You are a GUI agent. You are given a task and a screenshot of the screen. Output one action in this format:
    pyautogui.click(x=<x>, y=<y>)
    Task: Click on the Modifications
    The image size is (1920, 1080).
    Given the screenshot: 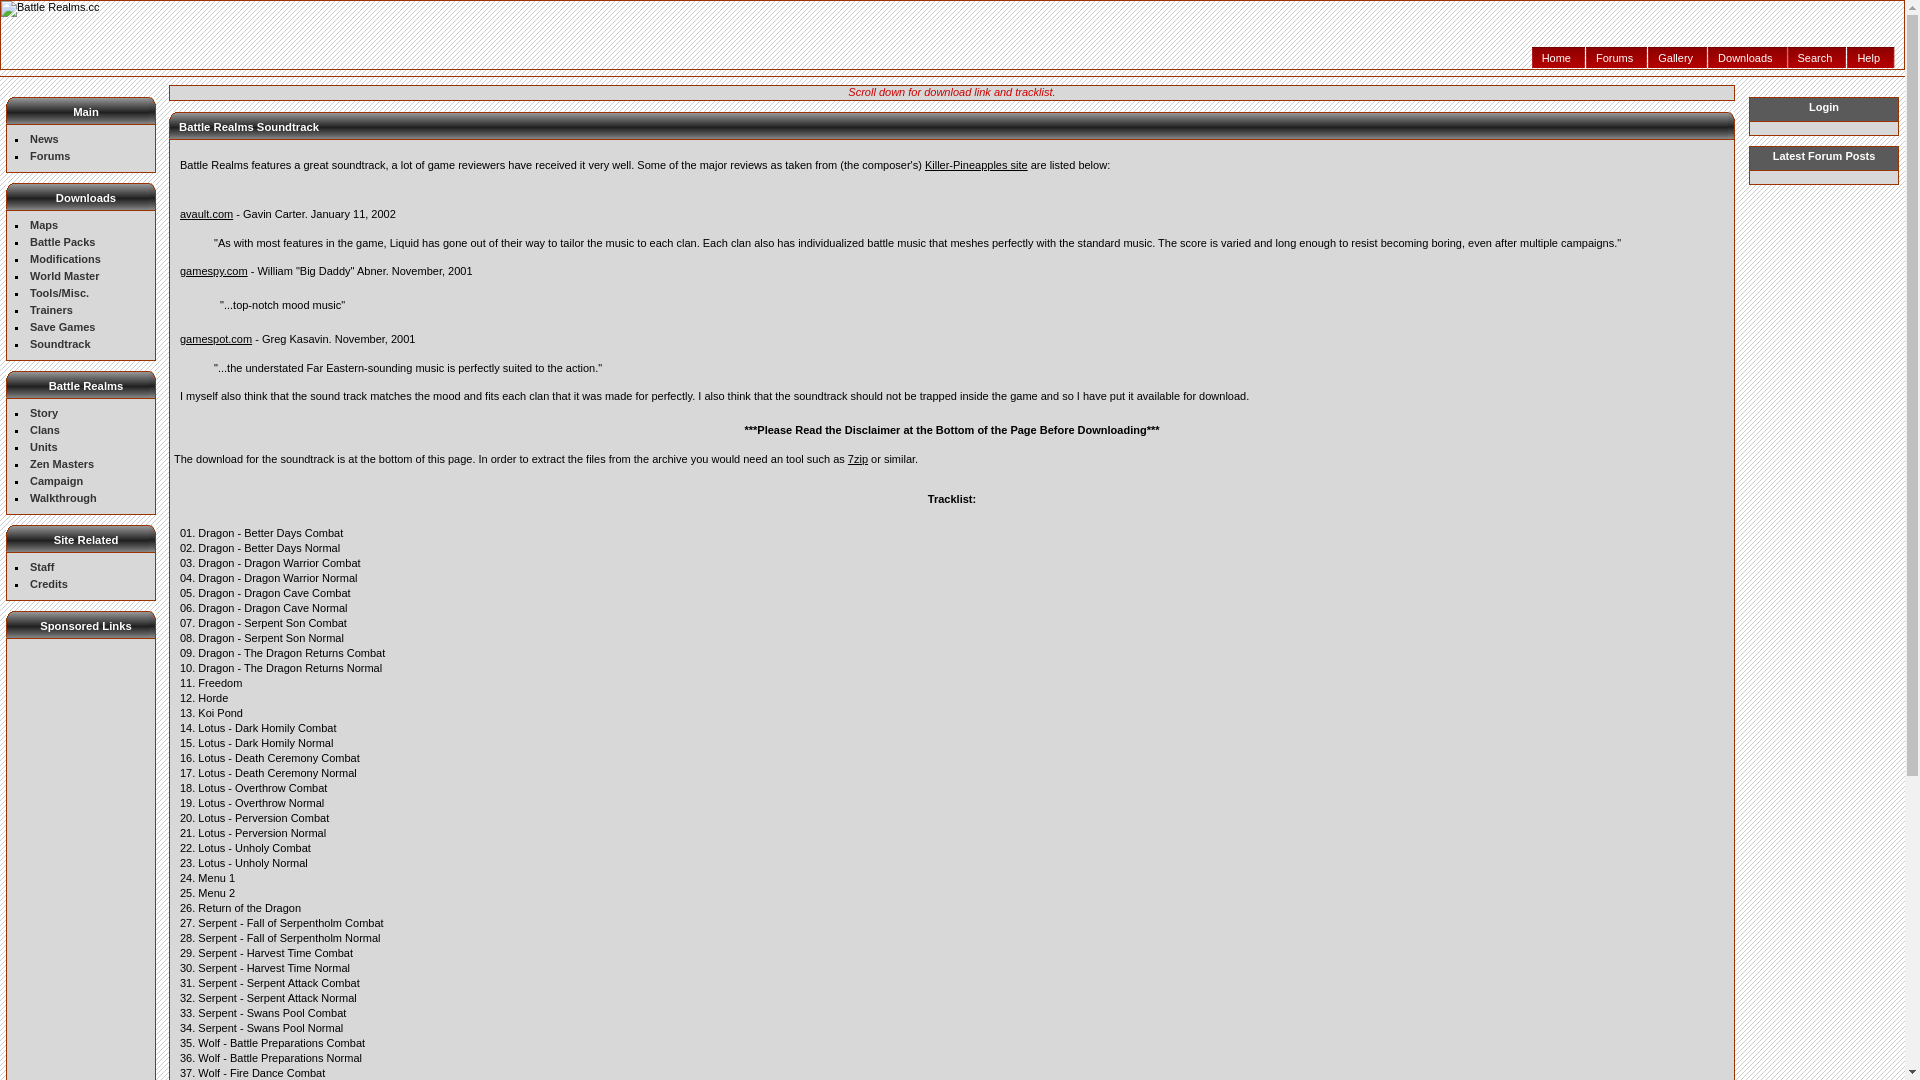 What is the action you would take?
    pyautogui.click(x=66, y=259)
    